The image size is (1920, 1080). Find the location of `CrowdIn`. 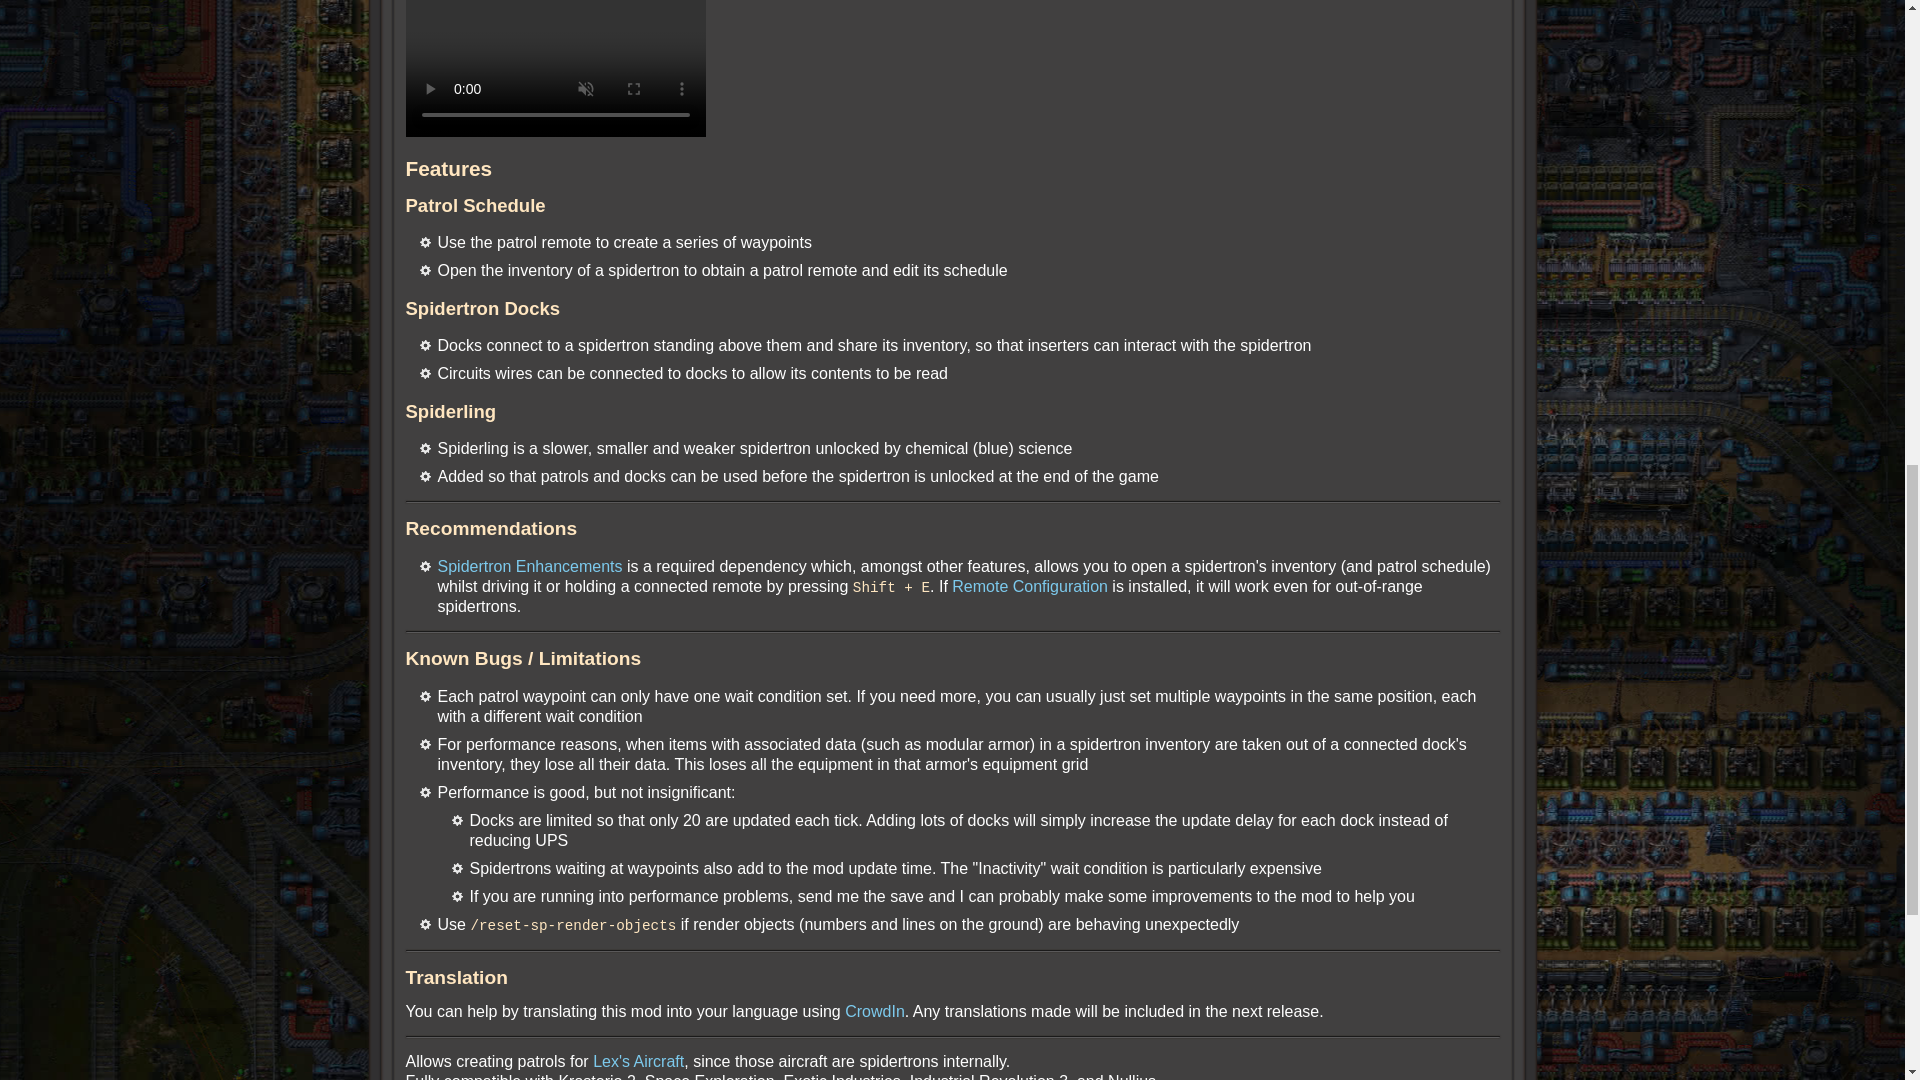

CrowdIn is located at coordinates (874, 1010).